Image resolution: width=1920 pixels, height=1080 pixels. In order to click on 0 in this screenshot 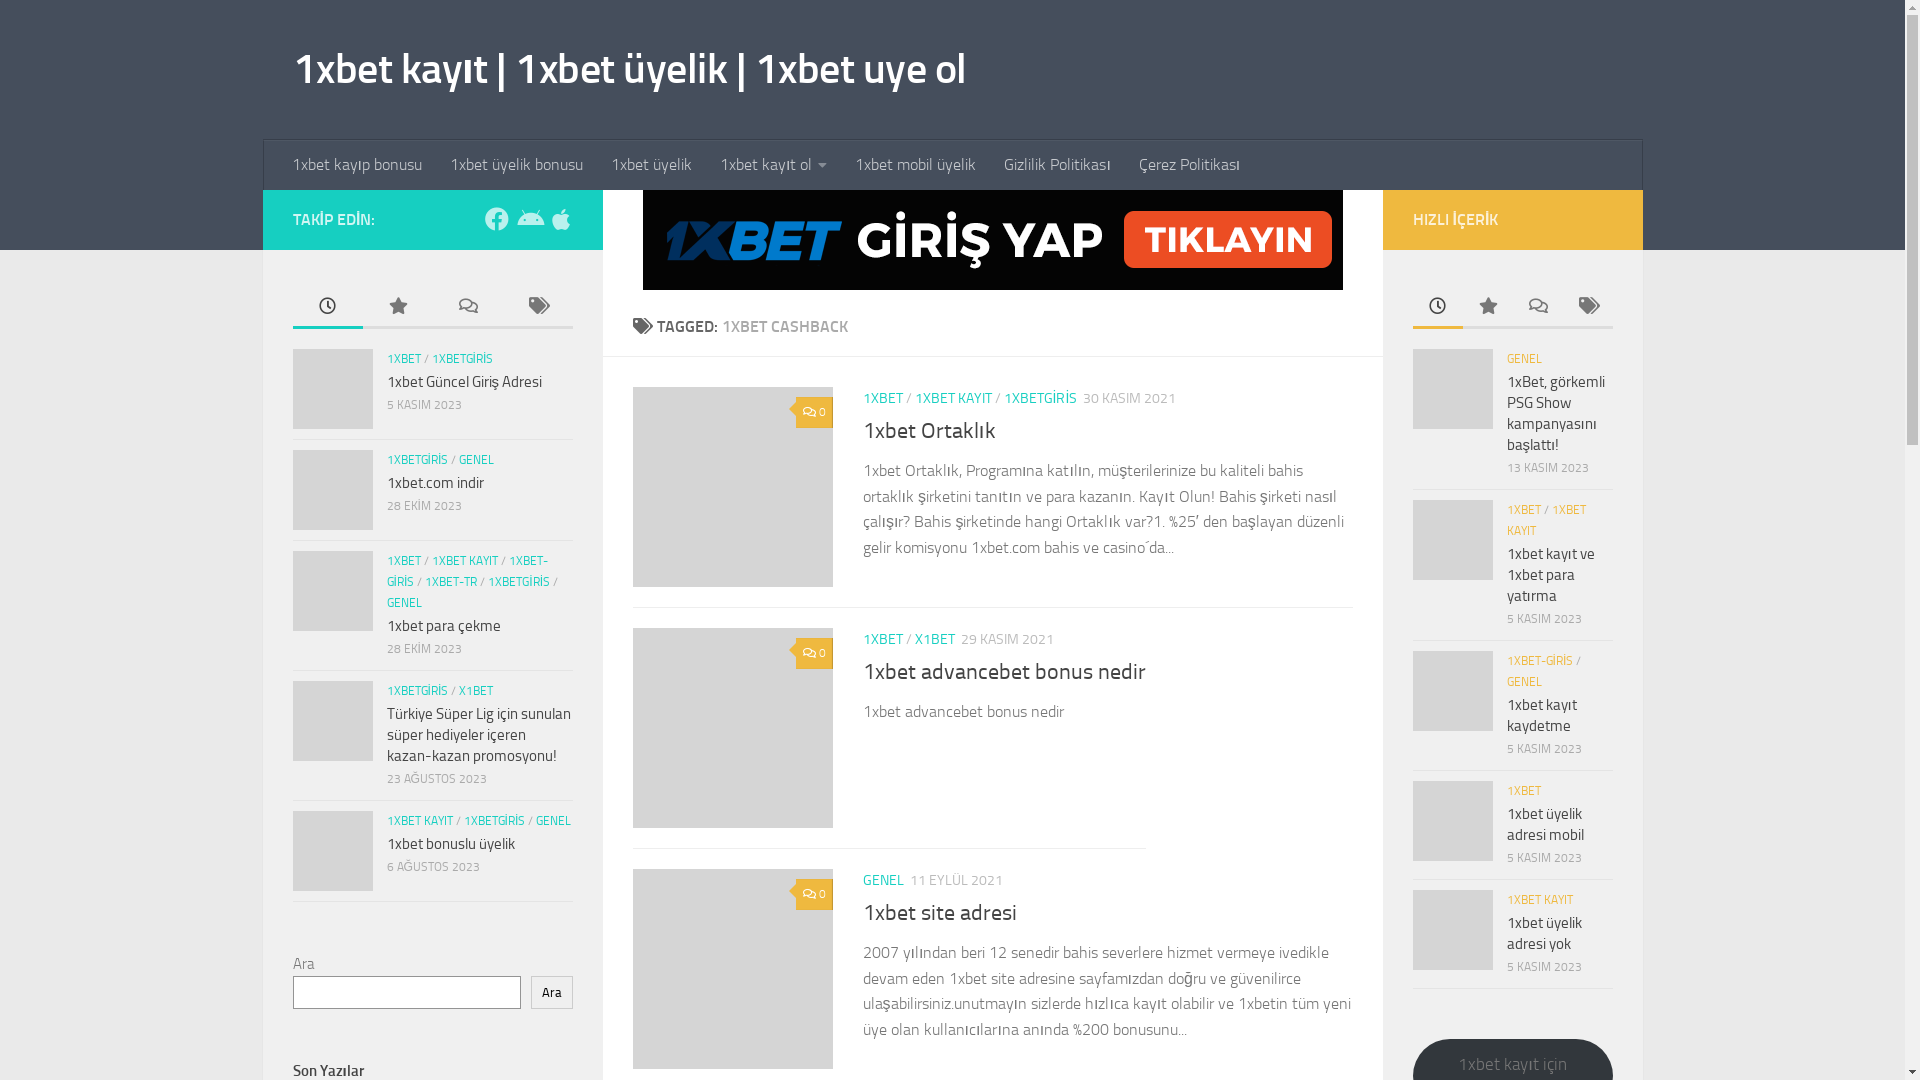, I will do `click(814, 412)`.